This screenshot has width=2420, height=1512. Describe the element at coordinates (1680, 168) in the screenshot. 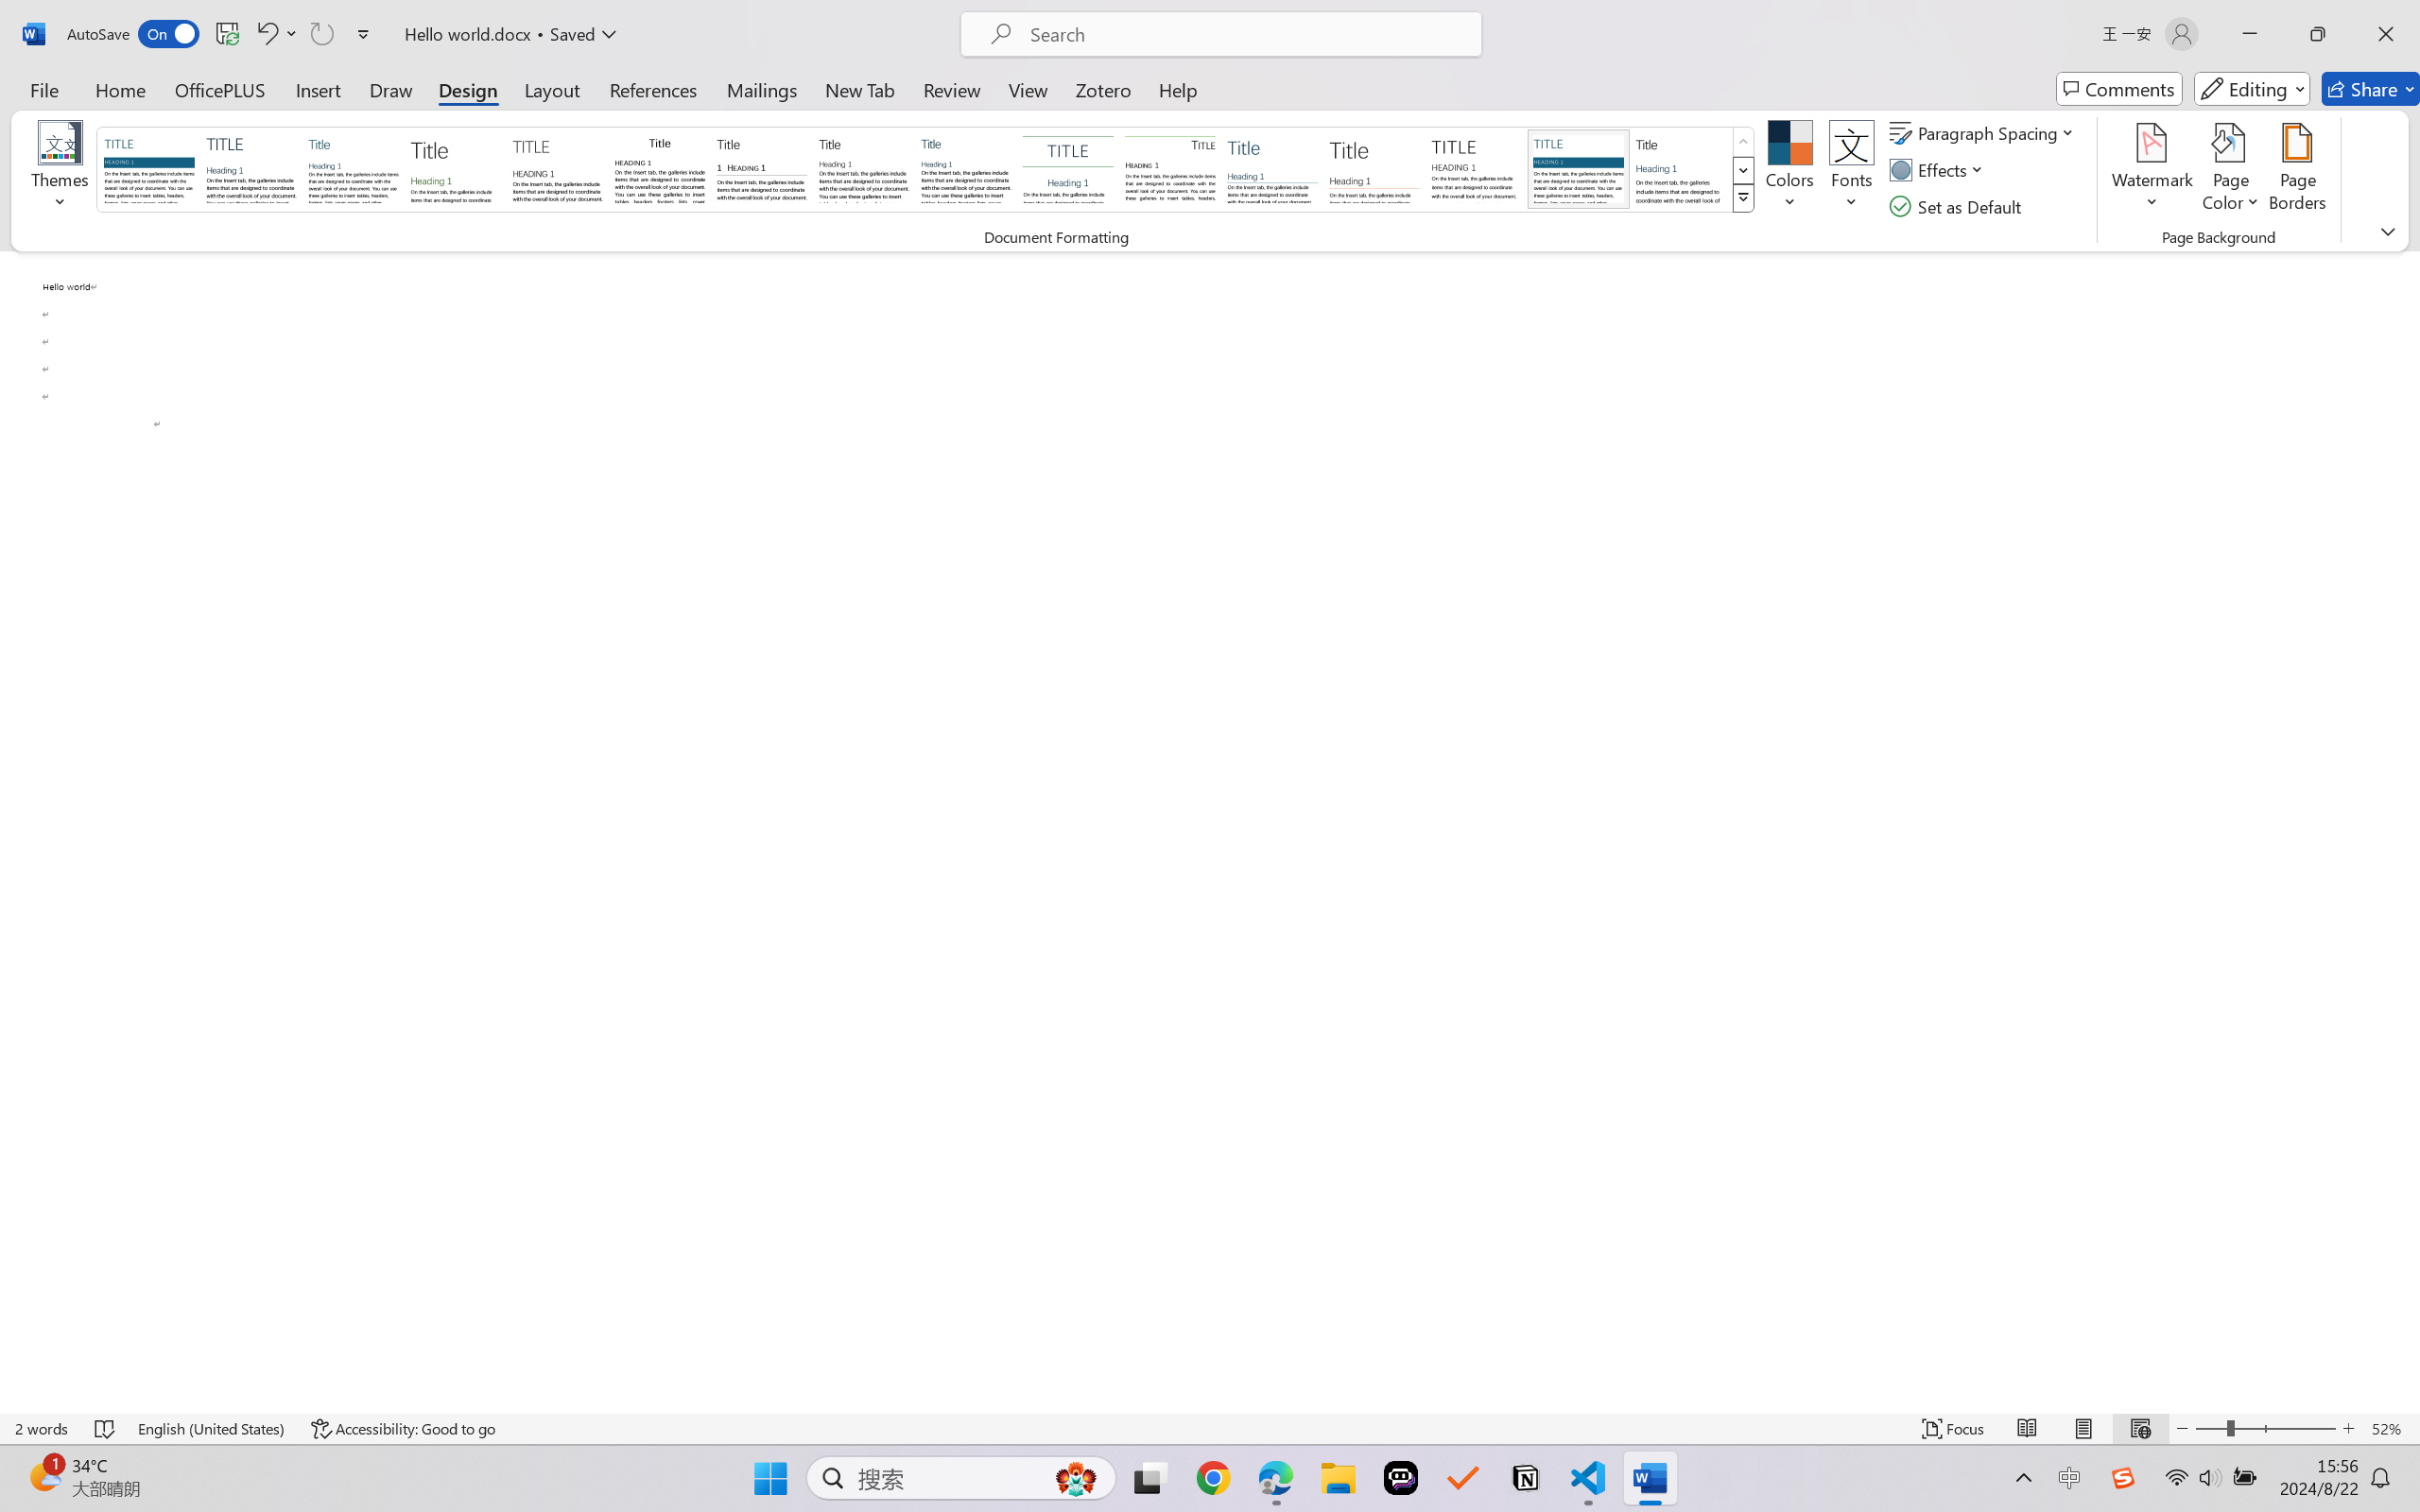

I see `Word` at that location.